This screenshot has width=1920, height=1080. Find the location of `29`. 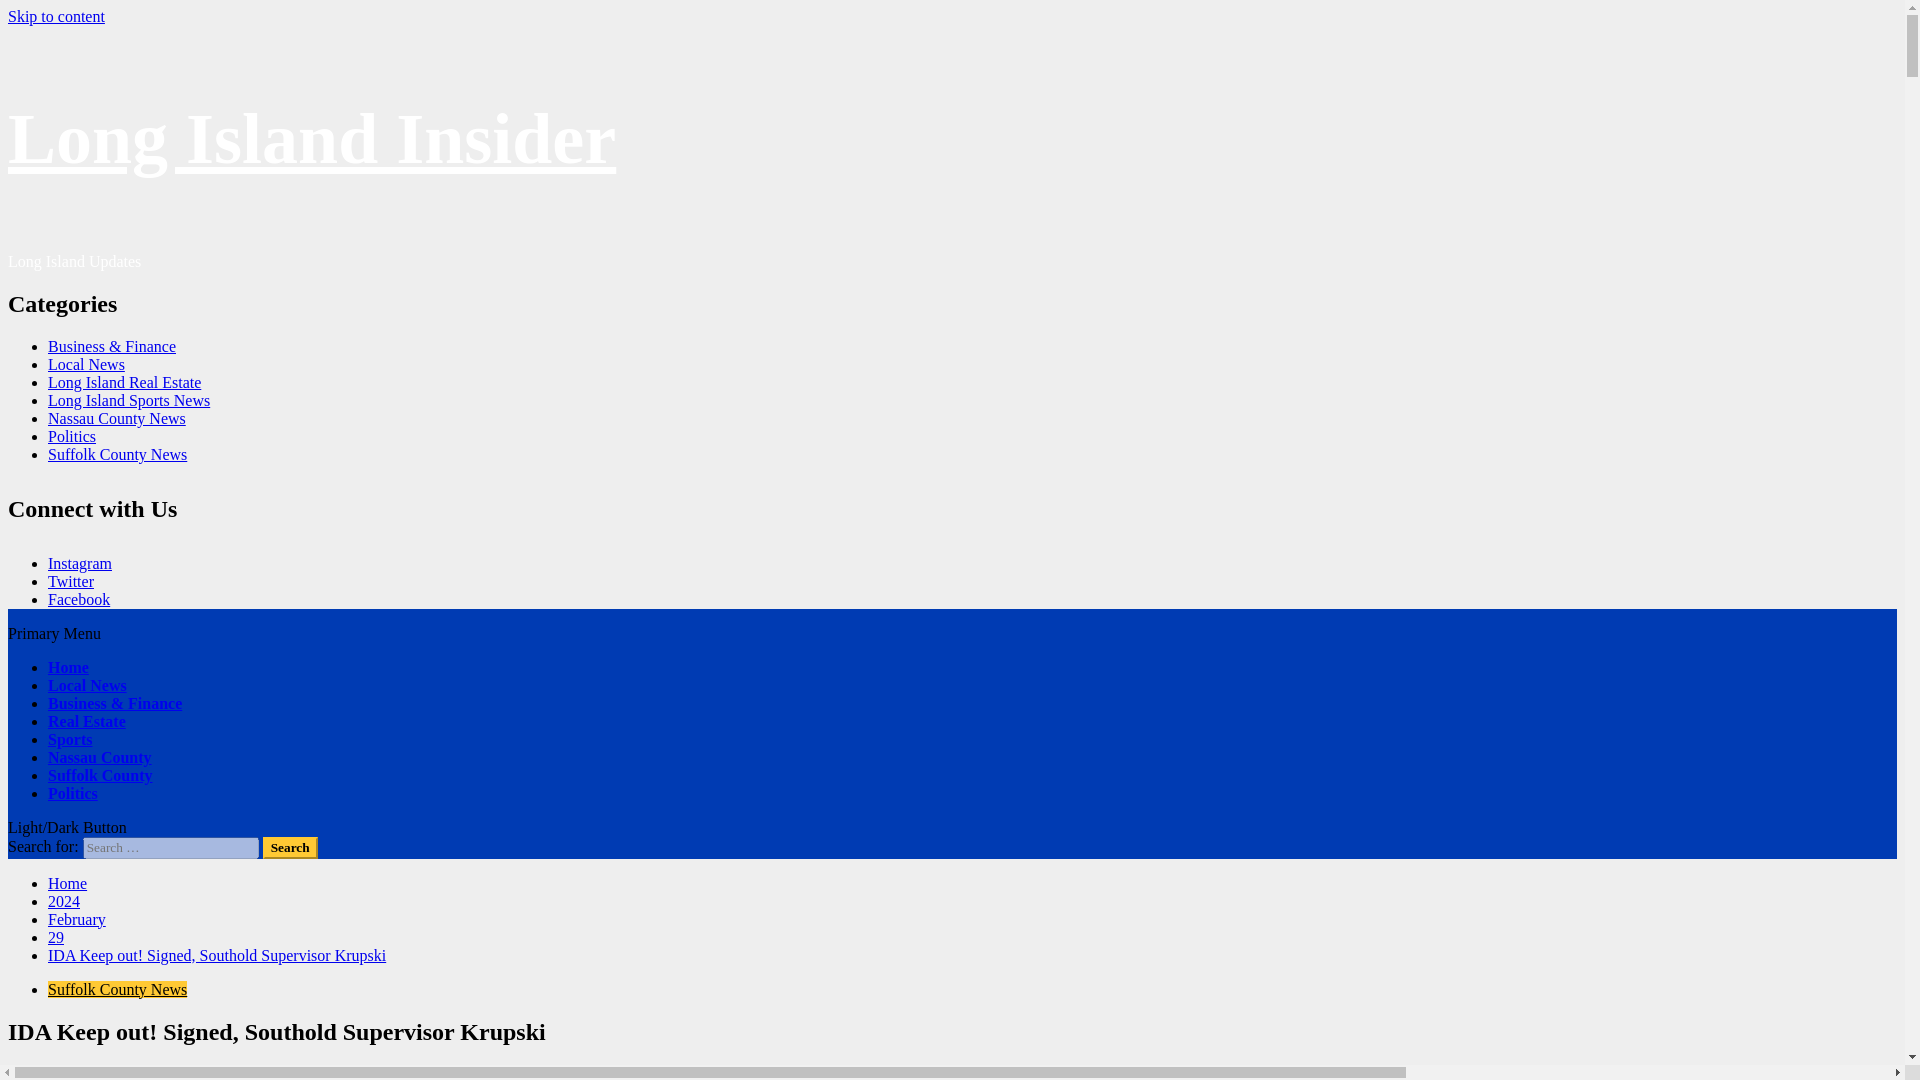

29 is located at coordinates (56, 937).